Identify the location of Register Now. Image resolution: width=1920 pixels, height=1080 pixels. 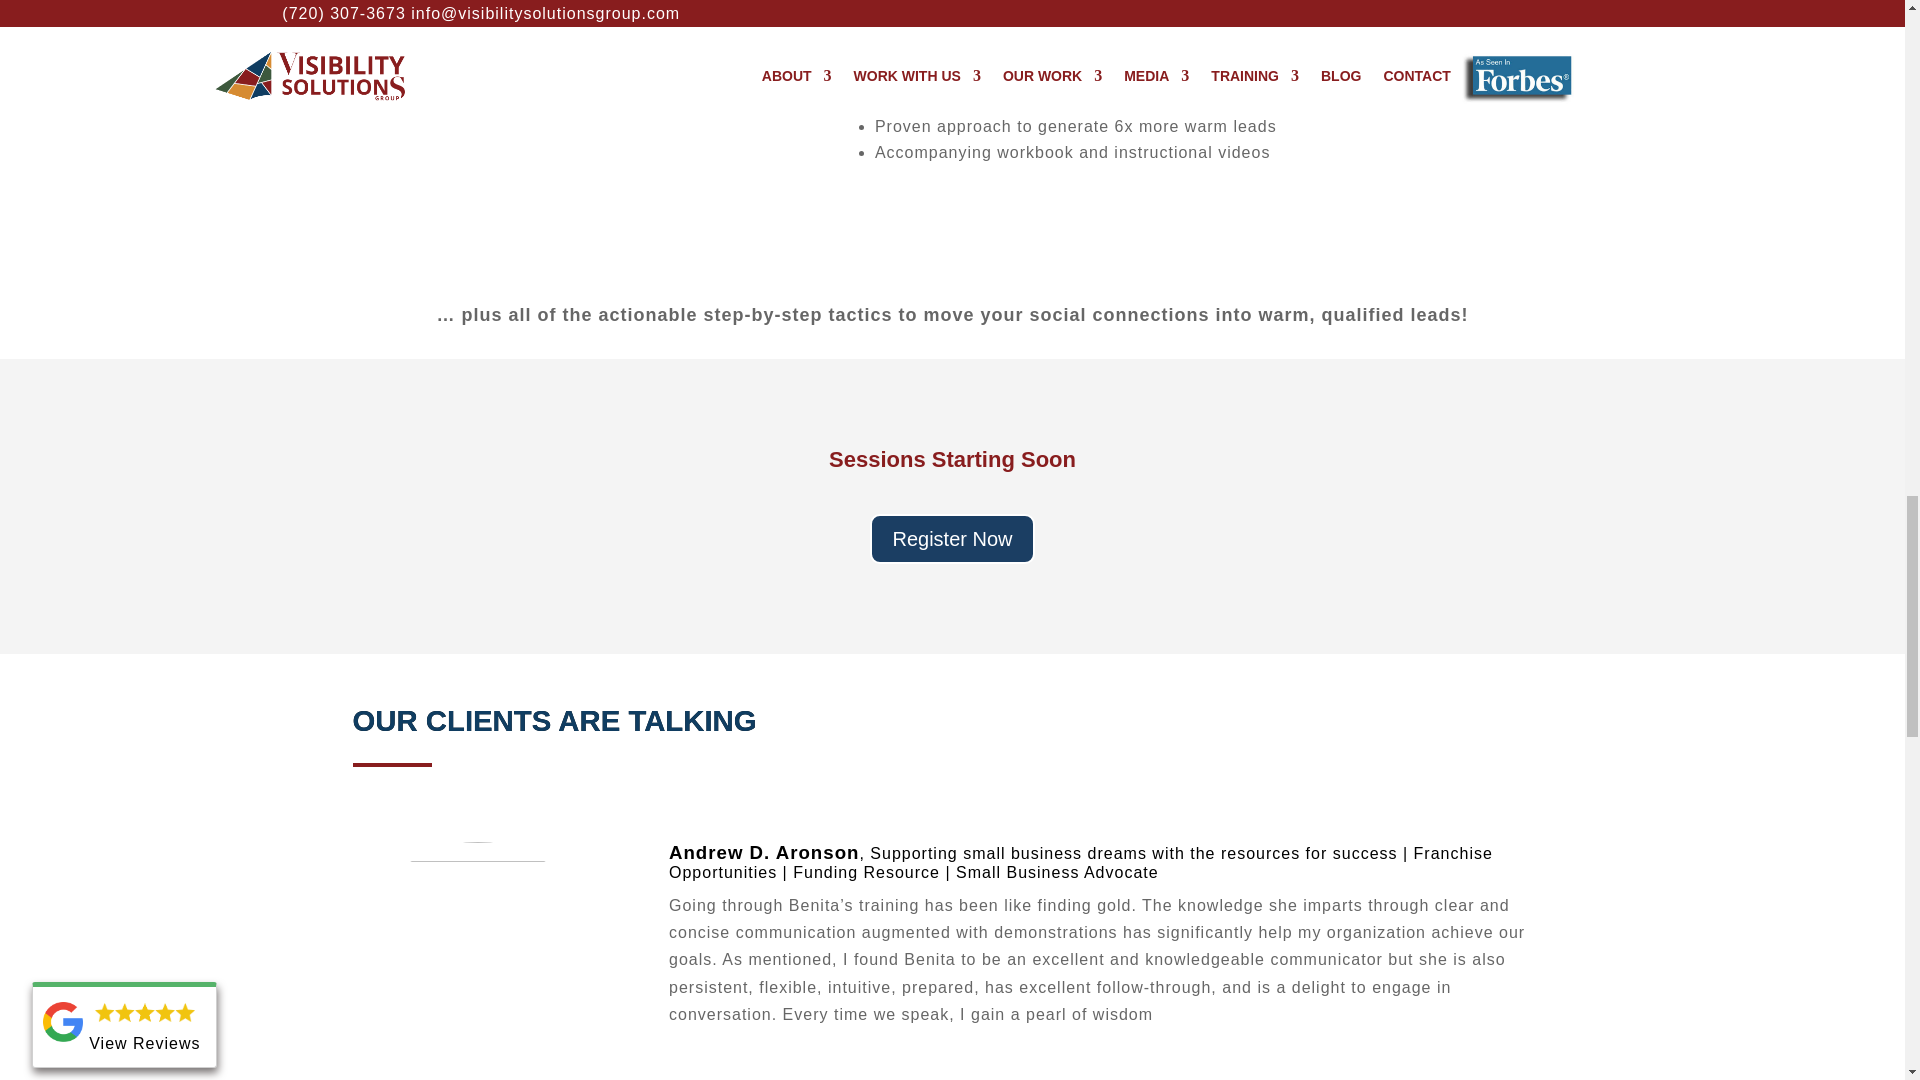
(952, 538).